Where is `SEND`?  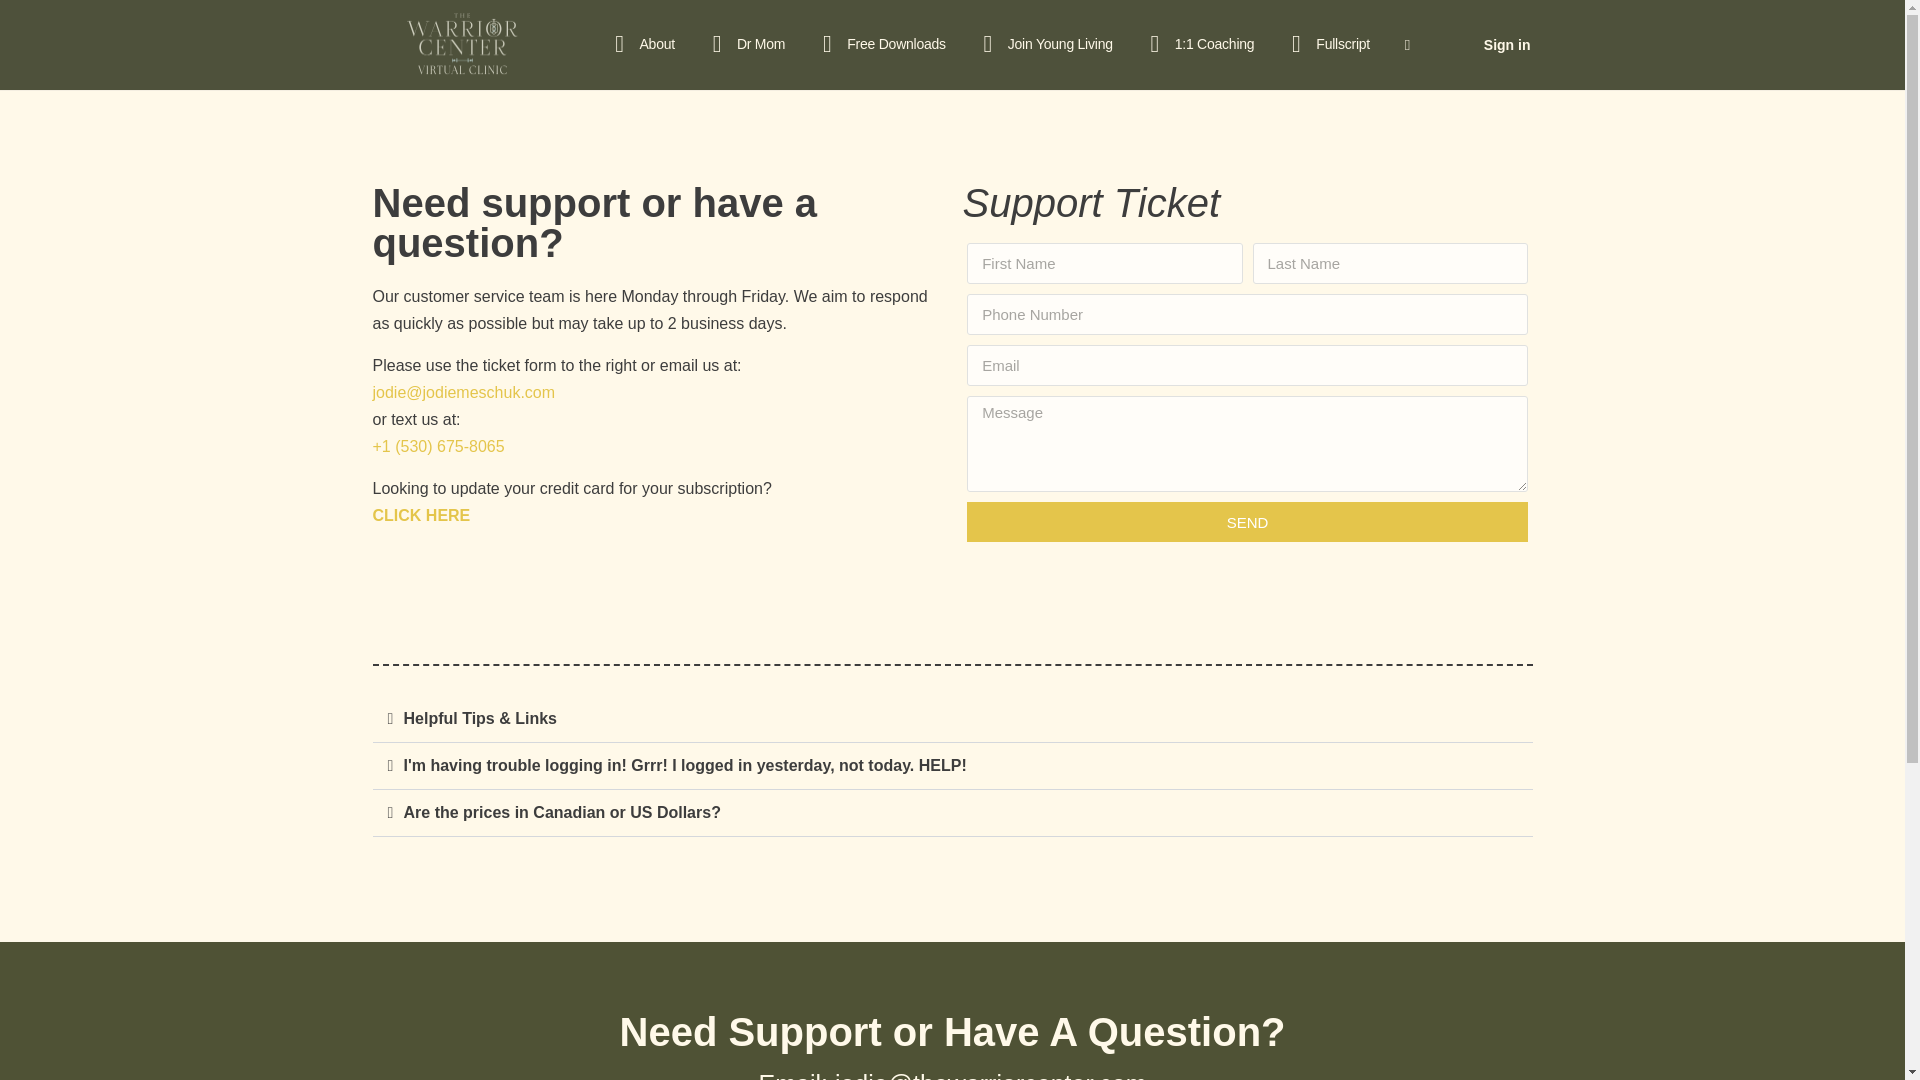 SEND is located at coordinates (1248, 522).